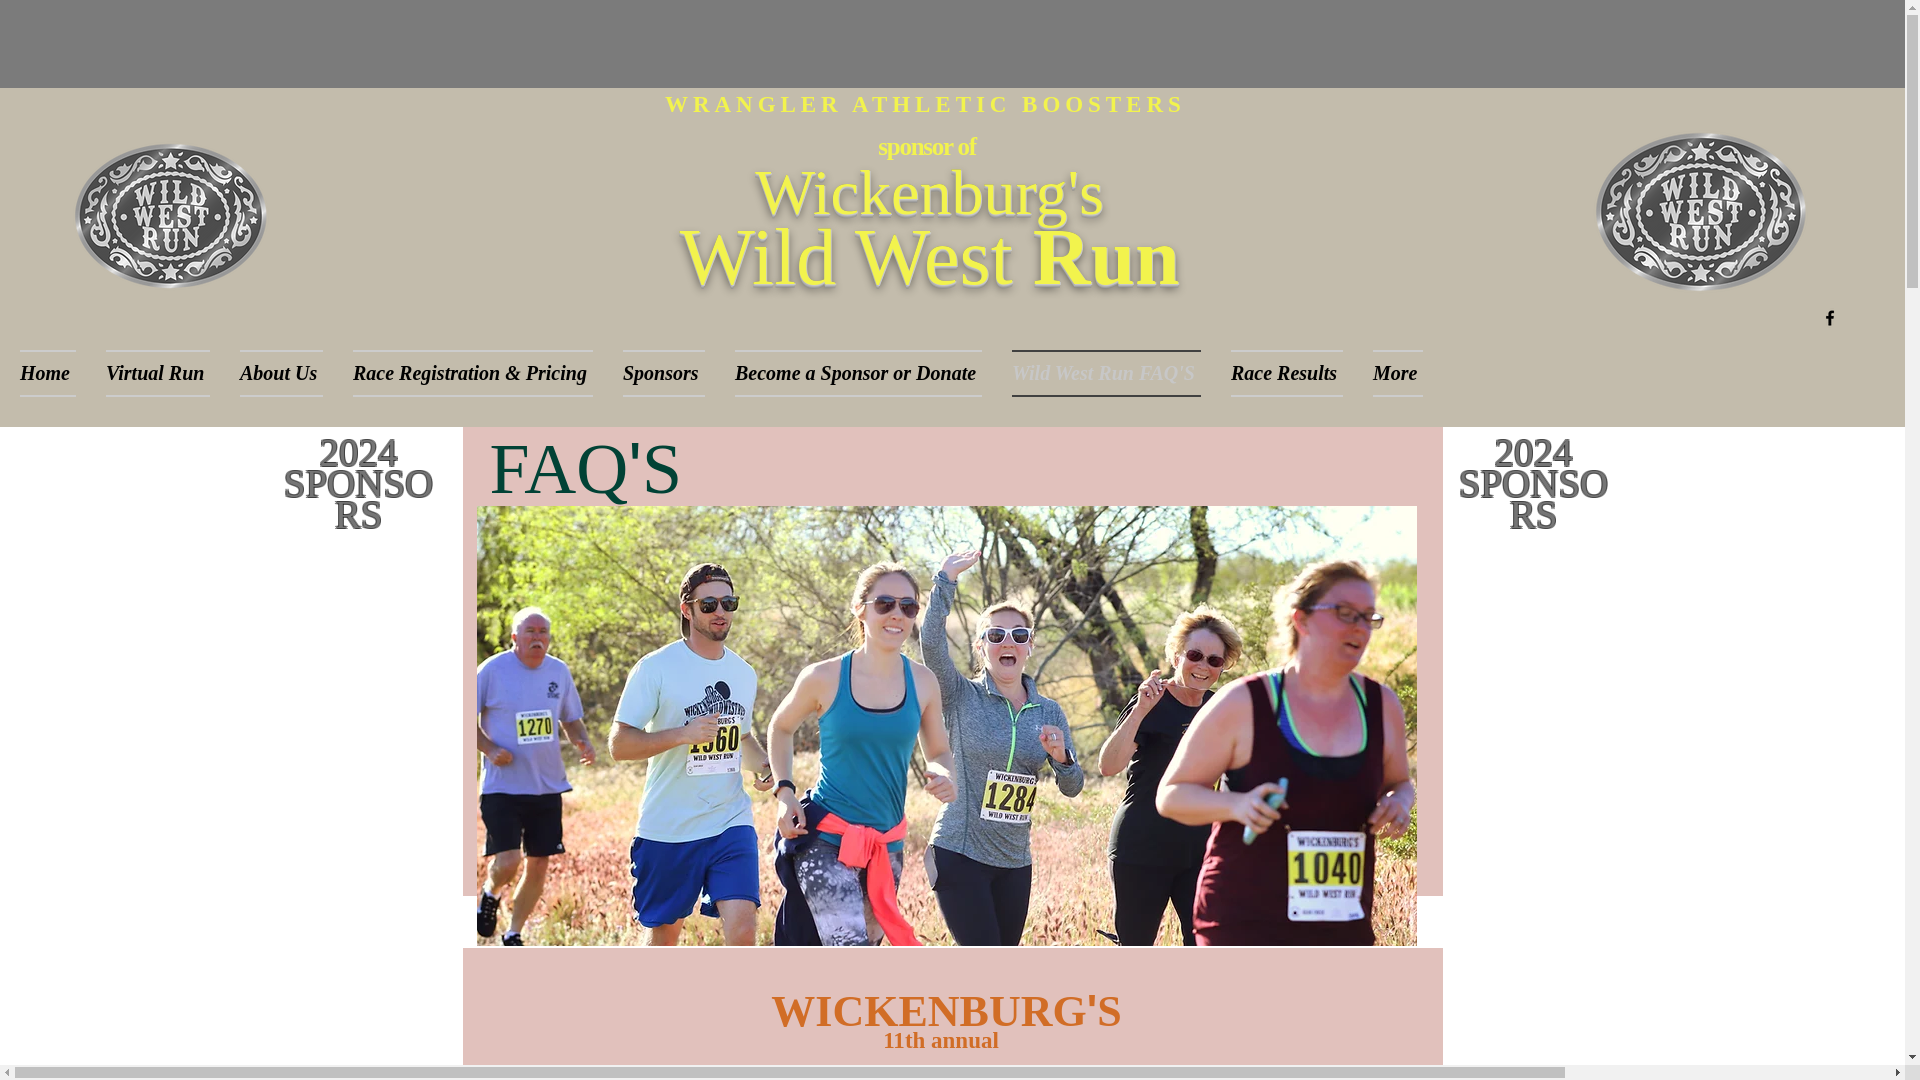 The image size is (1920, 1080). What do you see at coordinates (858, 373) in the screenshot?
I see `Become a Sponsor or Donate` at bounding box center [858, 373].